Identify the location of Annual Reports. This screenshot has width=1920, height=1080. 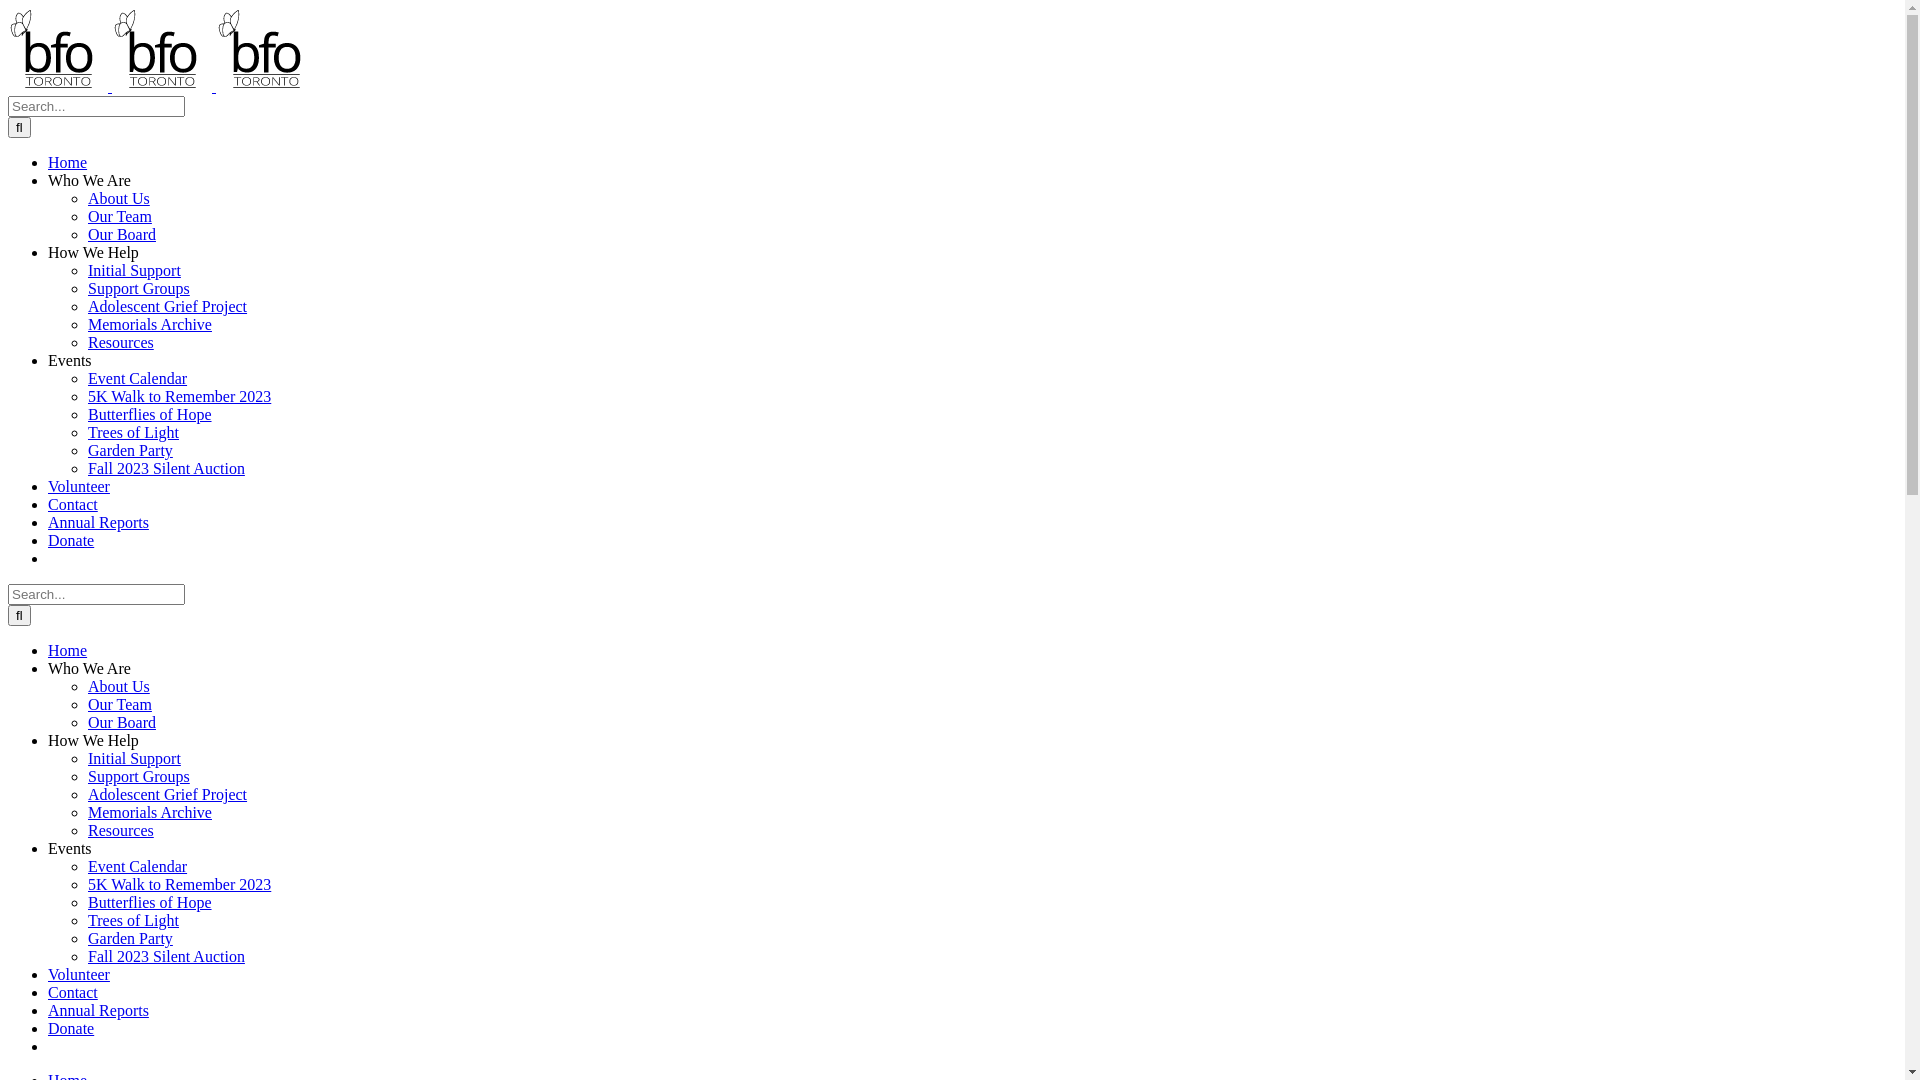
(98, 522).